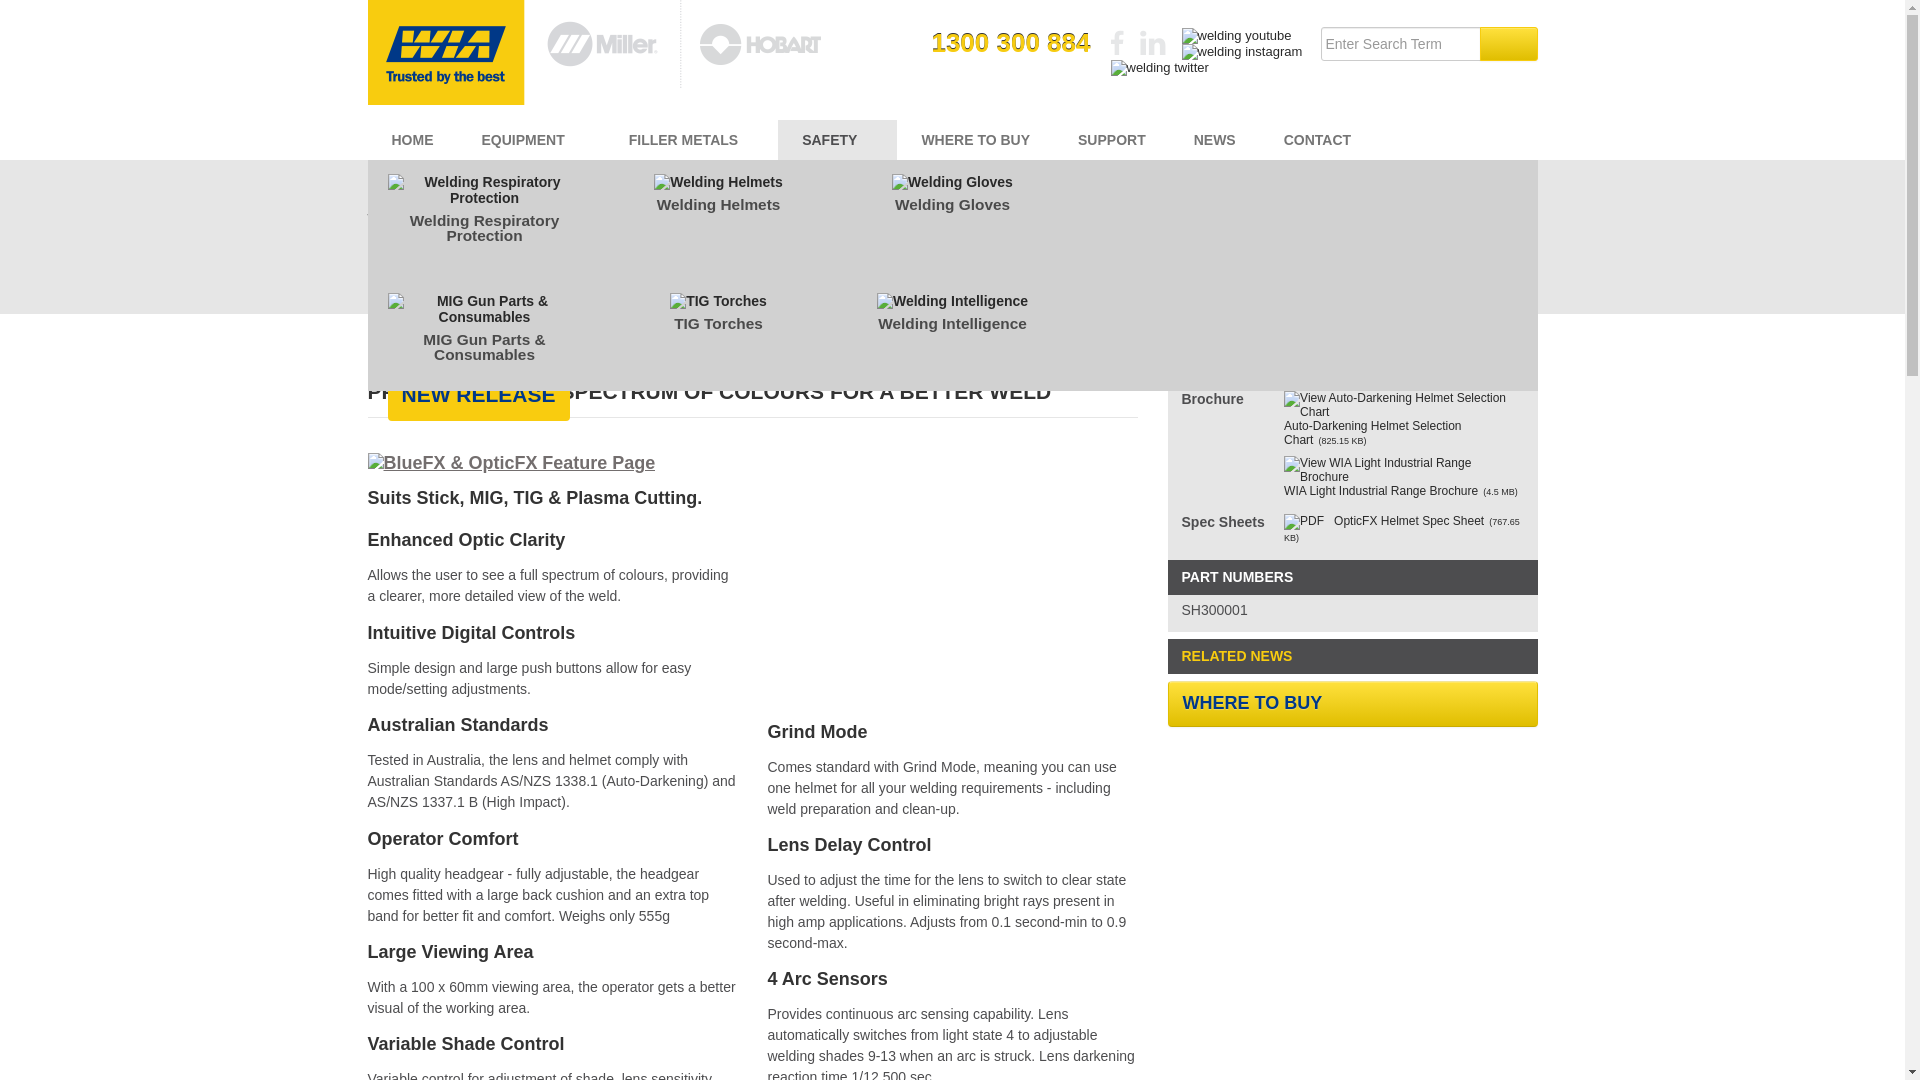 The image size is (1920, 1080). Describe the element at coordinates (953, 323) in the screenshot. I see `Welding Intelligence` at that location.